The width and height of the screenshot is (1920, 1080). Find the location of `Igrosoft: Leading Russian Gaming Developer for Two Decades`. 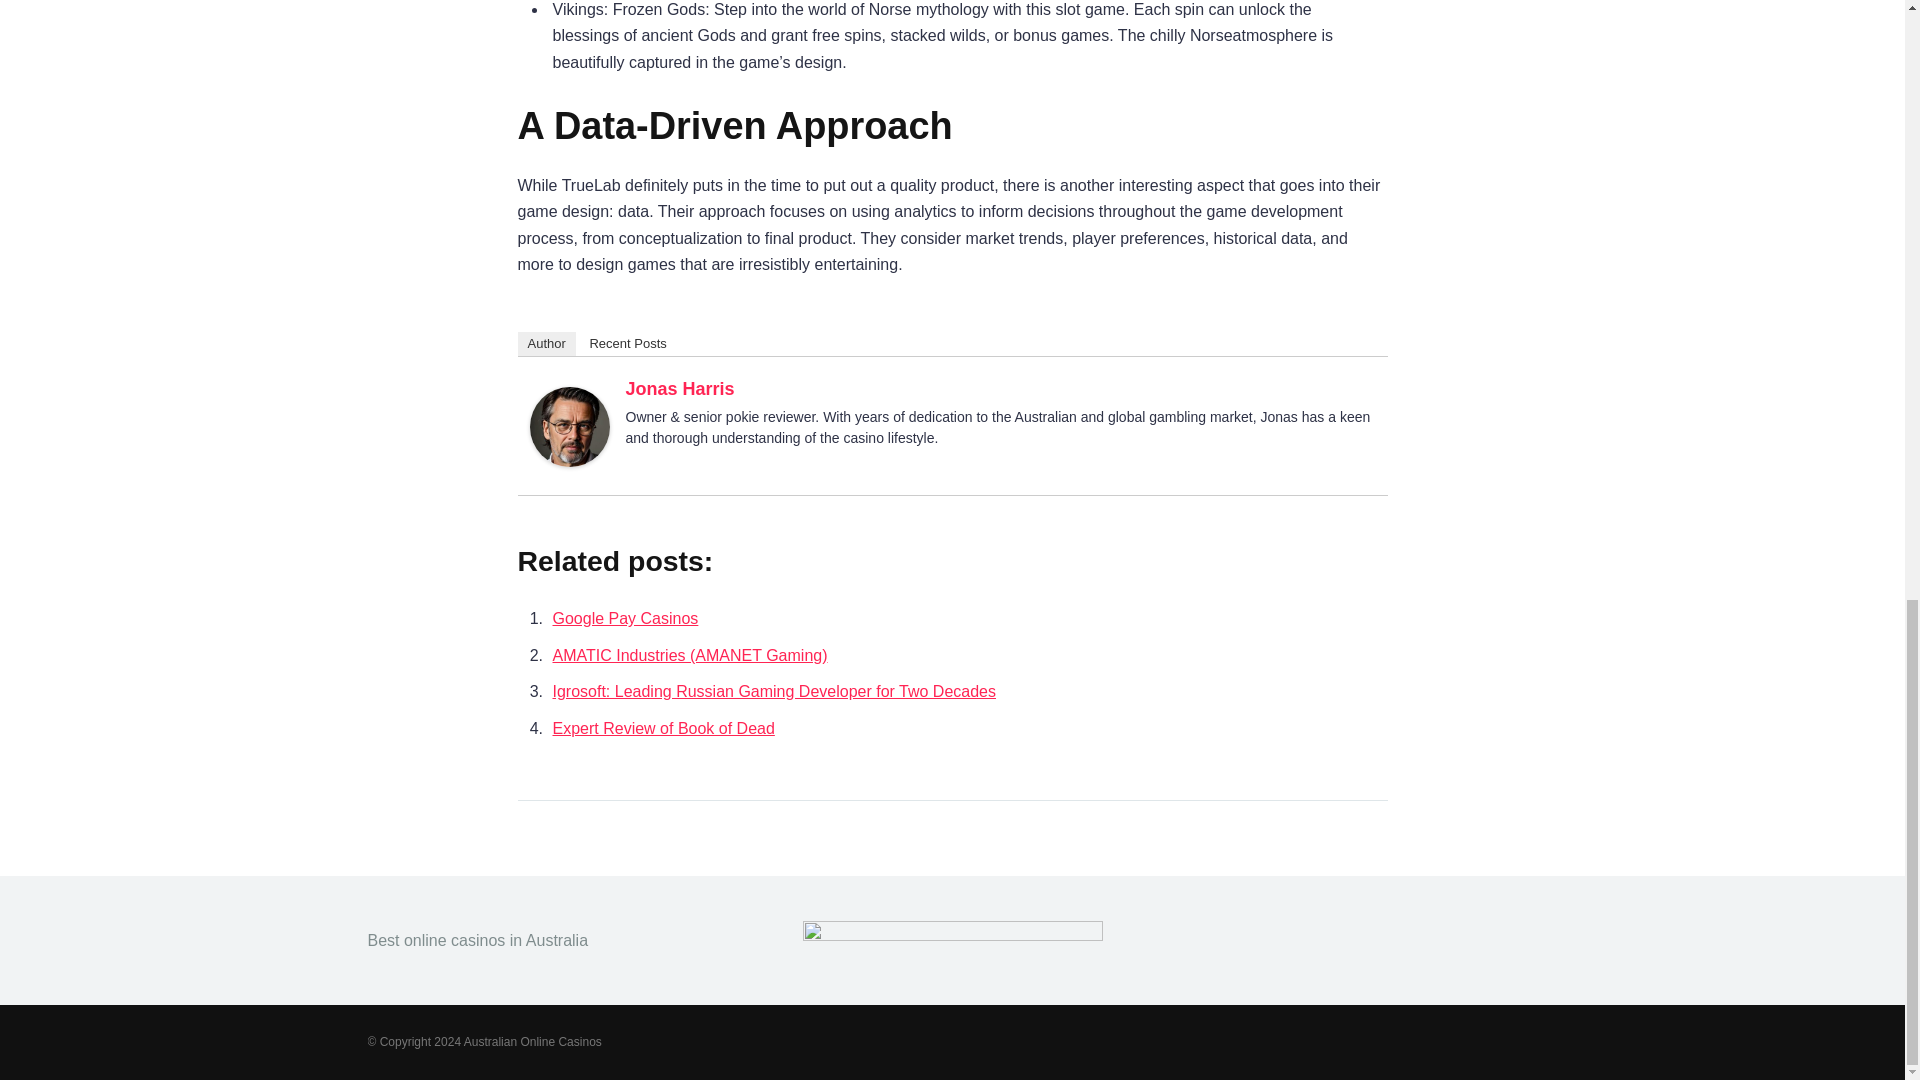

Igrosoft: Leading Russian Gaming Developer for Two Decades is located at coordinates (774, 690).